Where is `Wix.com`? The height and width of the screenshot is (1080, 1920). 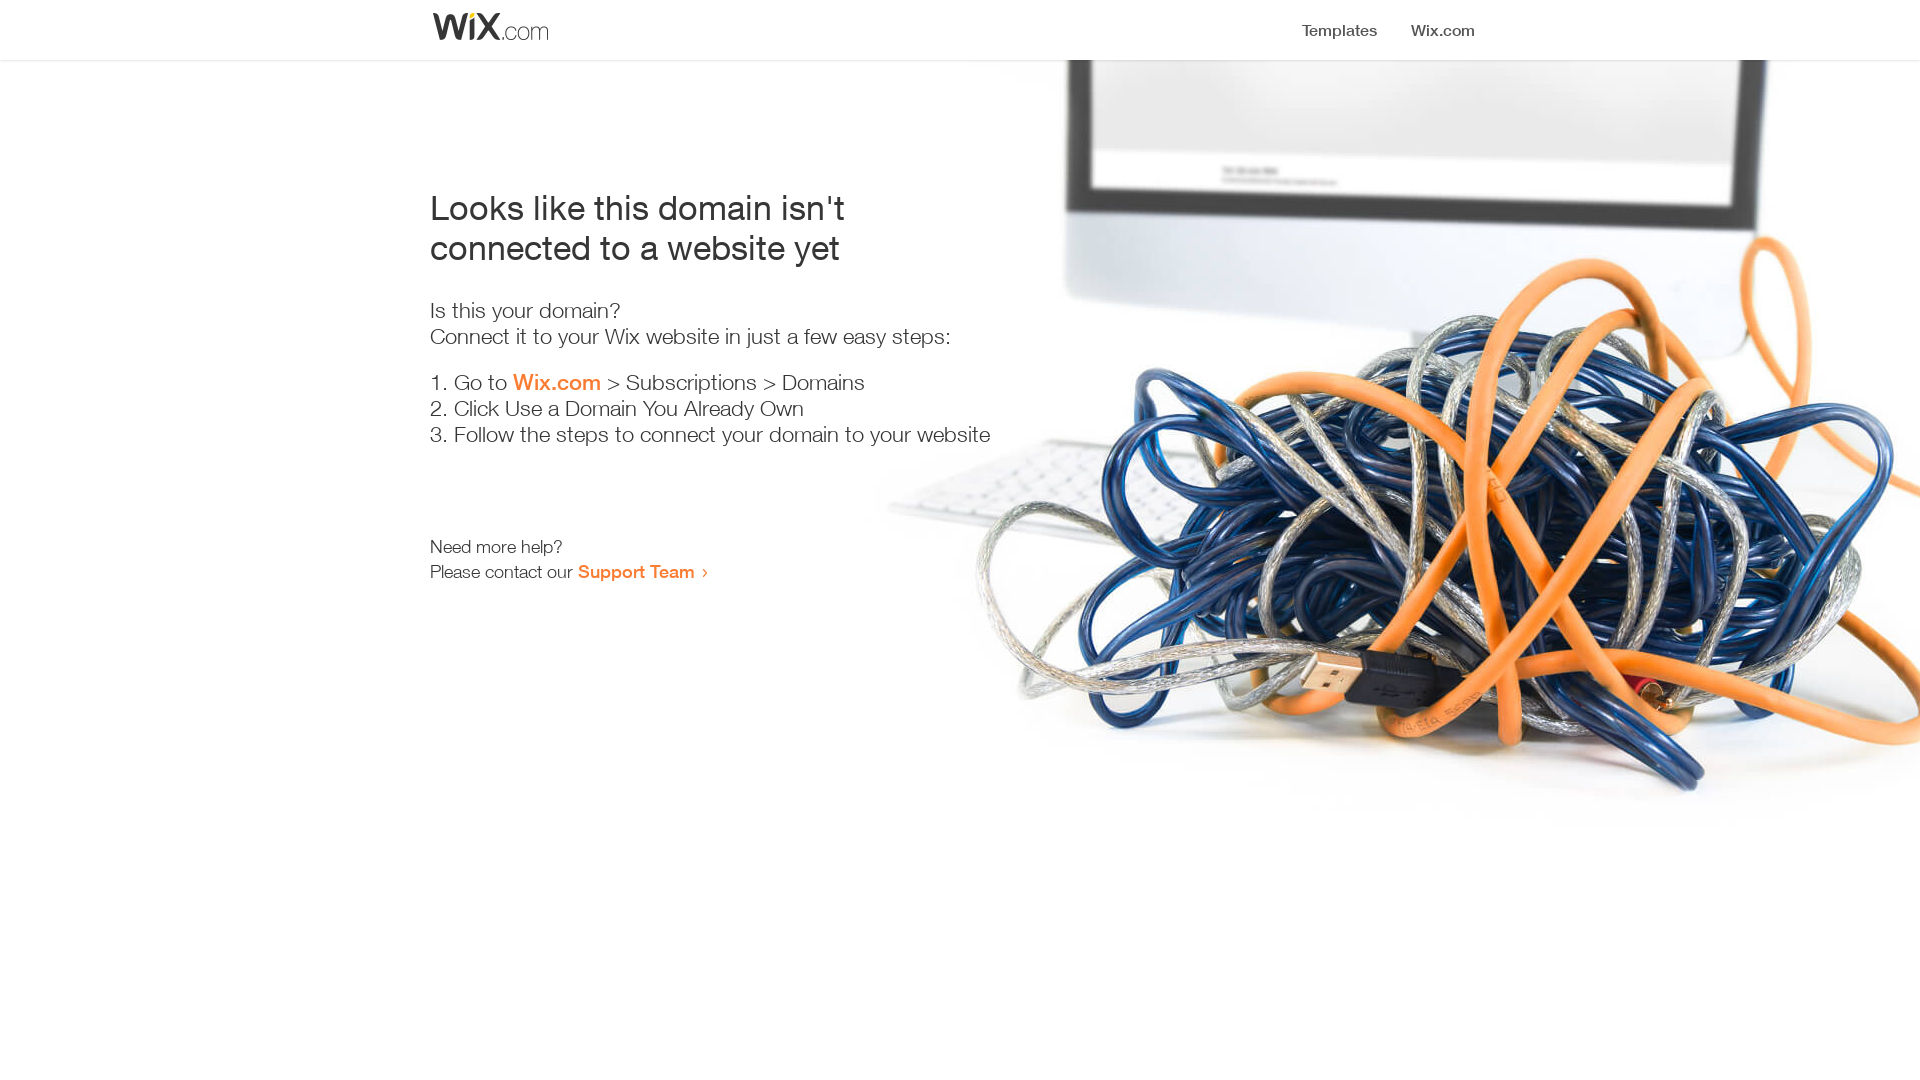
Wix.com is located at coordinates (557, 382).